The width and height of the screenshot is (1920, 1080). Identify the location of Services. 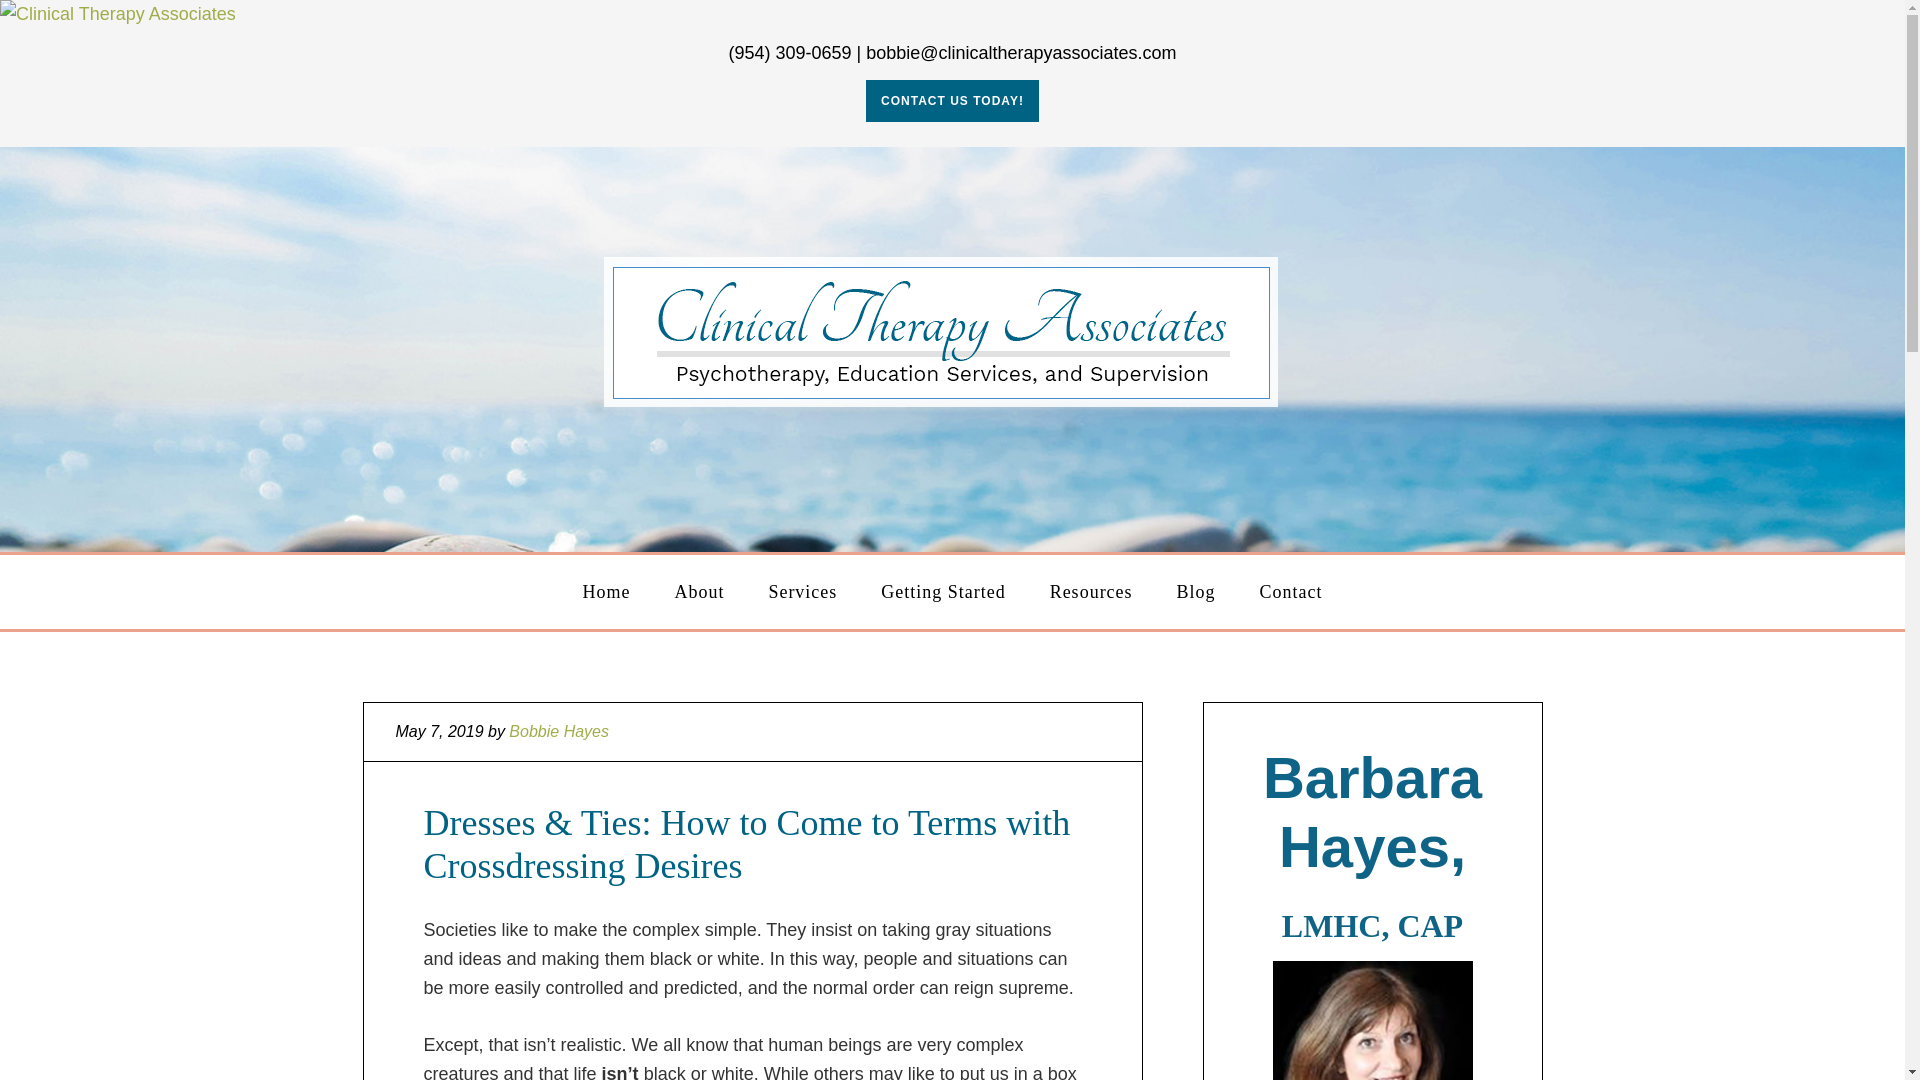
(802, 590).